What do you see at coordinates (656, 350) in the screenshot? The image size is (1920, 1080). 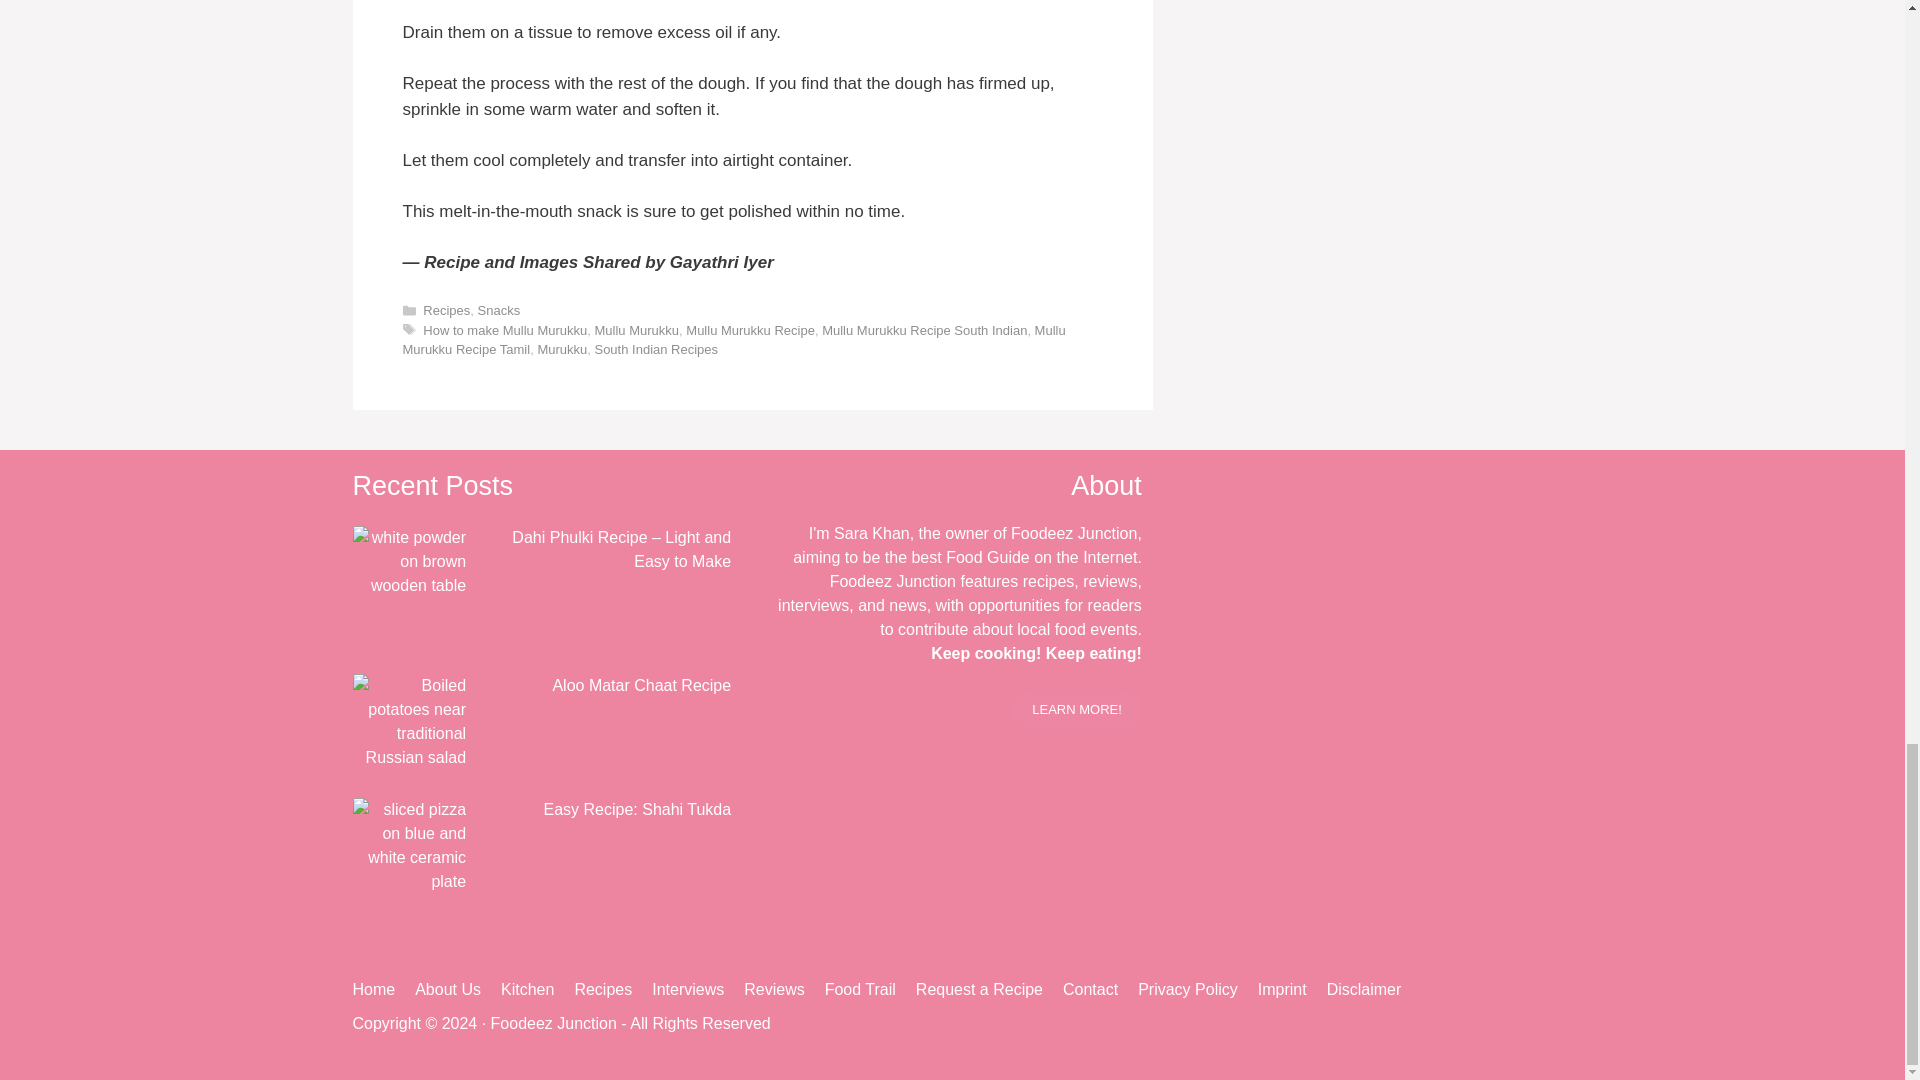 I see `South Indian Recipes` at bounding box center [656, 350].